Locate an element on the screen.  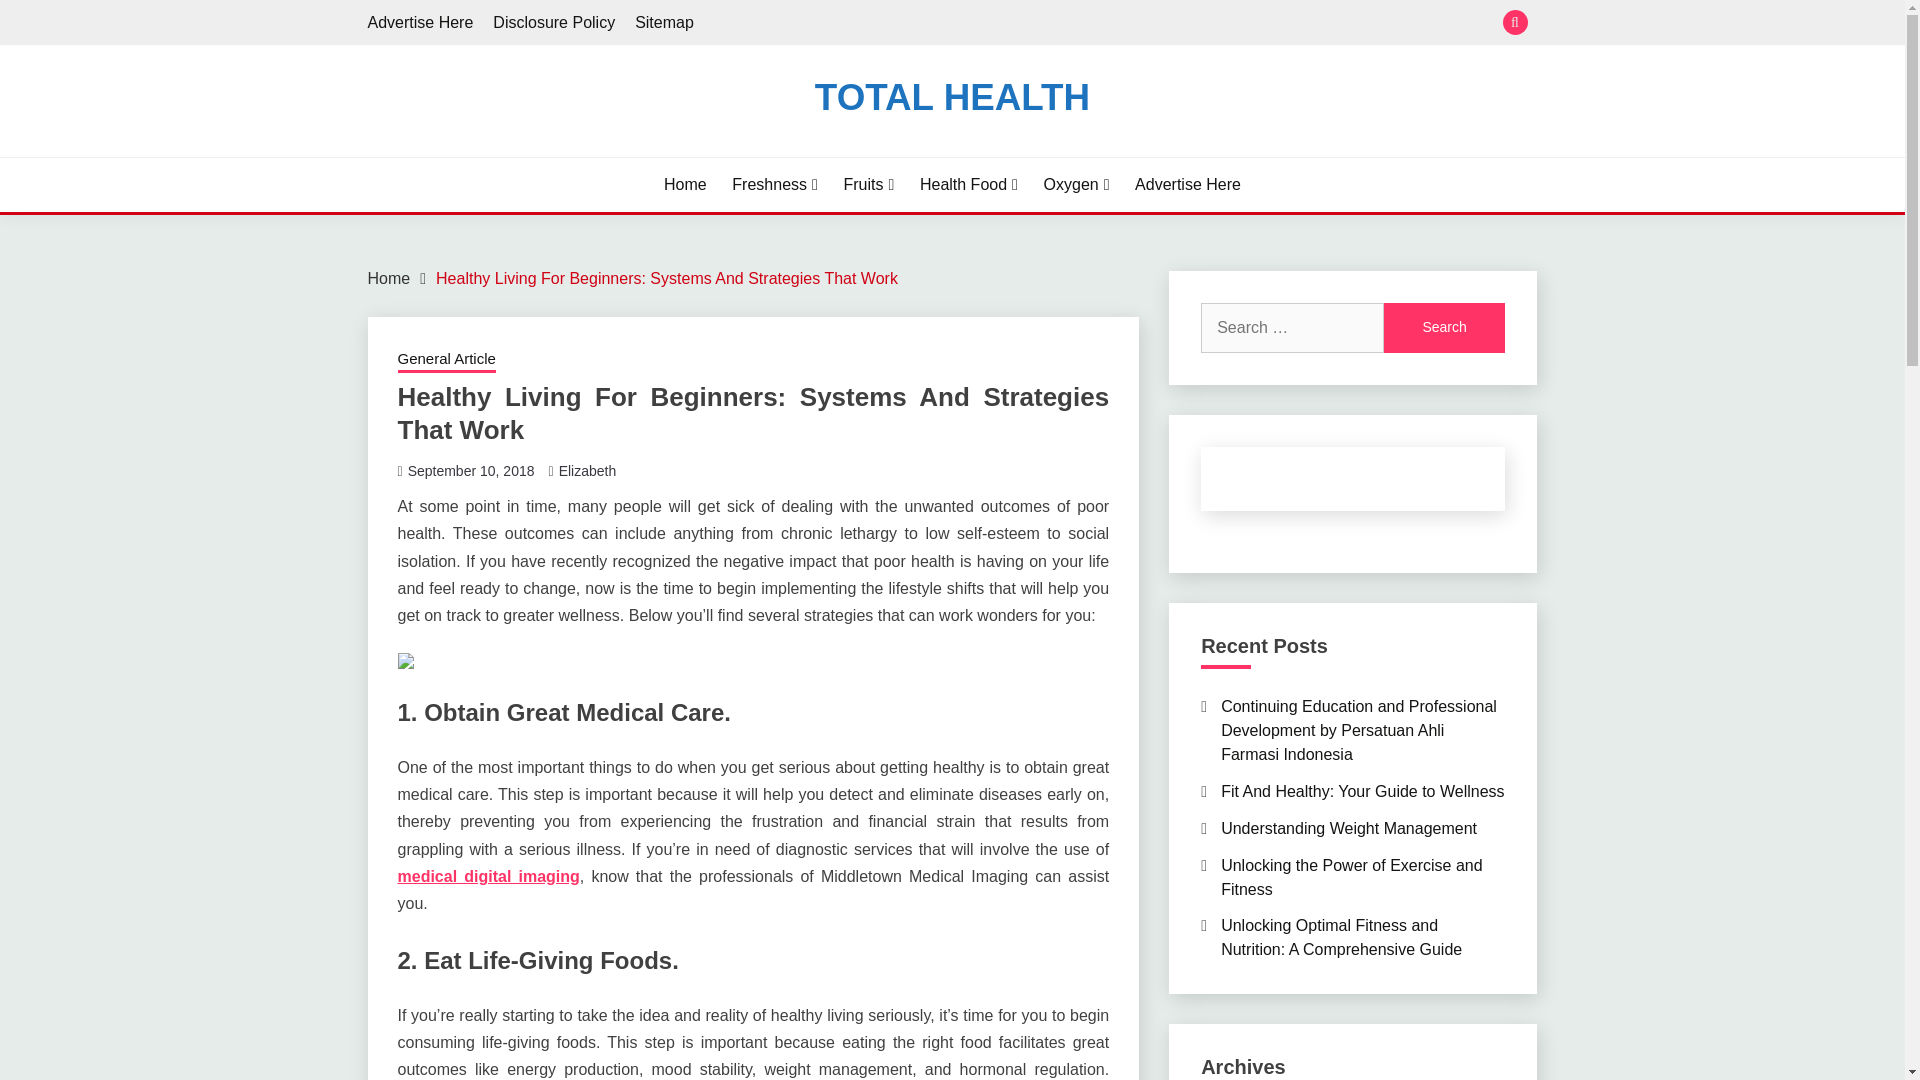
TOTAL HEALTH is located at coordinates (952, 96).